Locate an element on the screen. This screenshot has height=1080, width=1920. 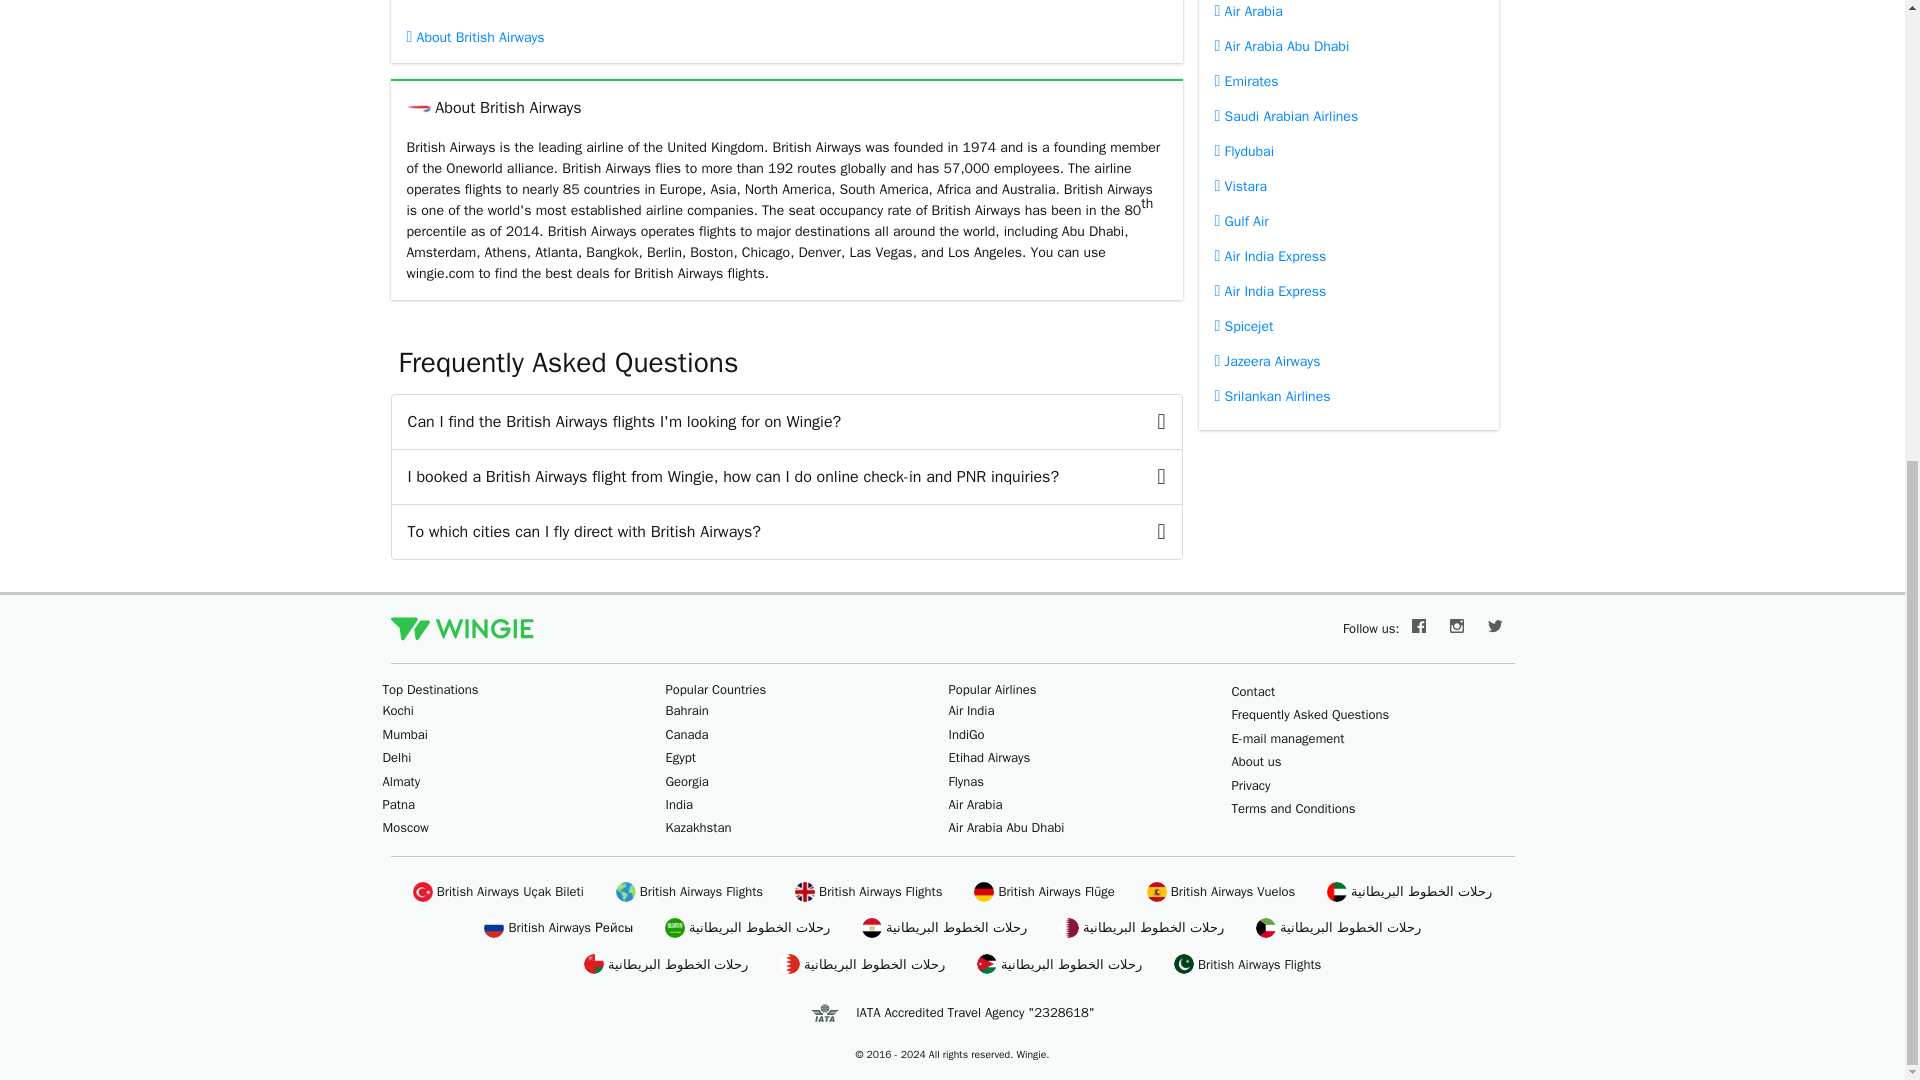
Air Arabia is located at coordinates (1348, 14).